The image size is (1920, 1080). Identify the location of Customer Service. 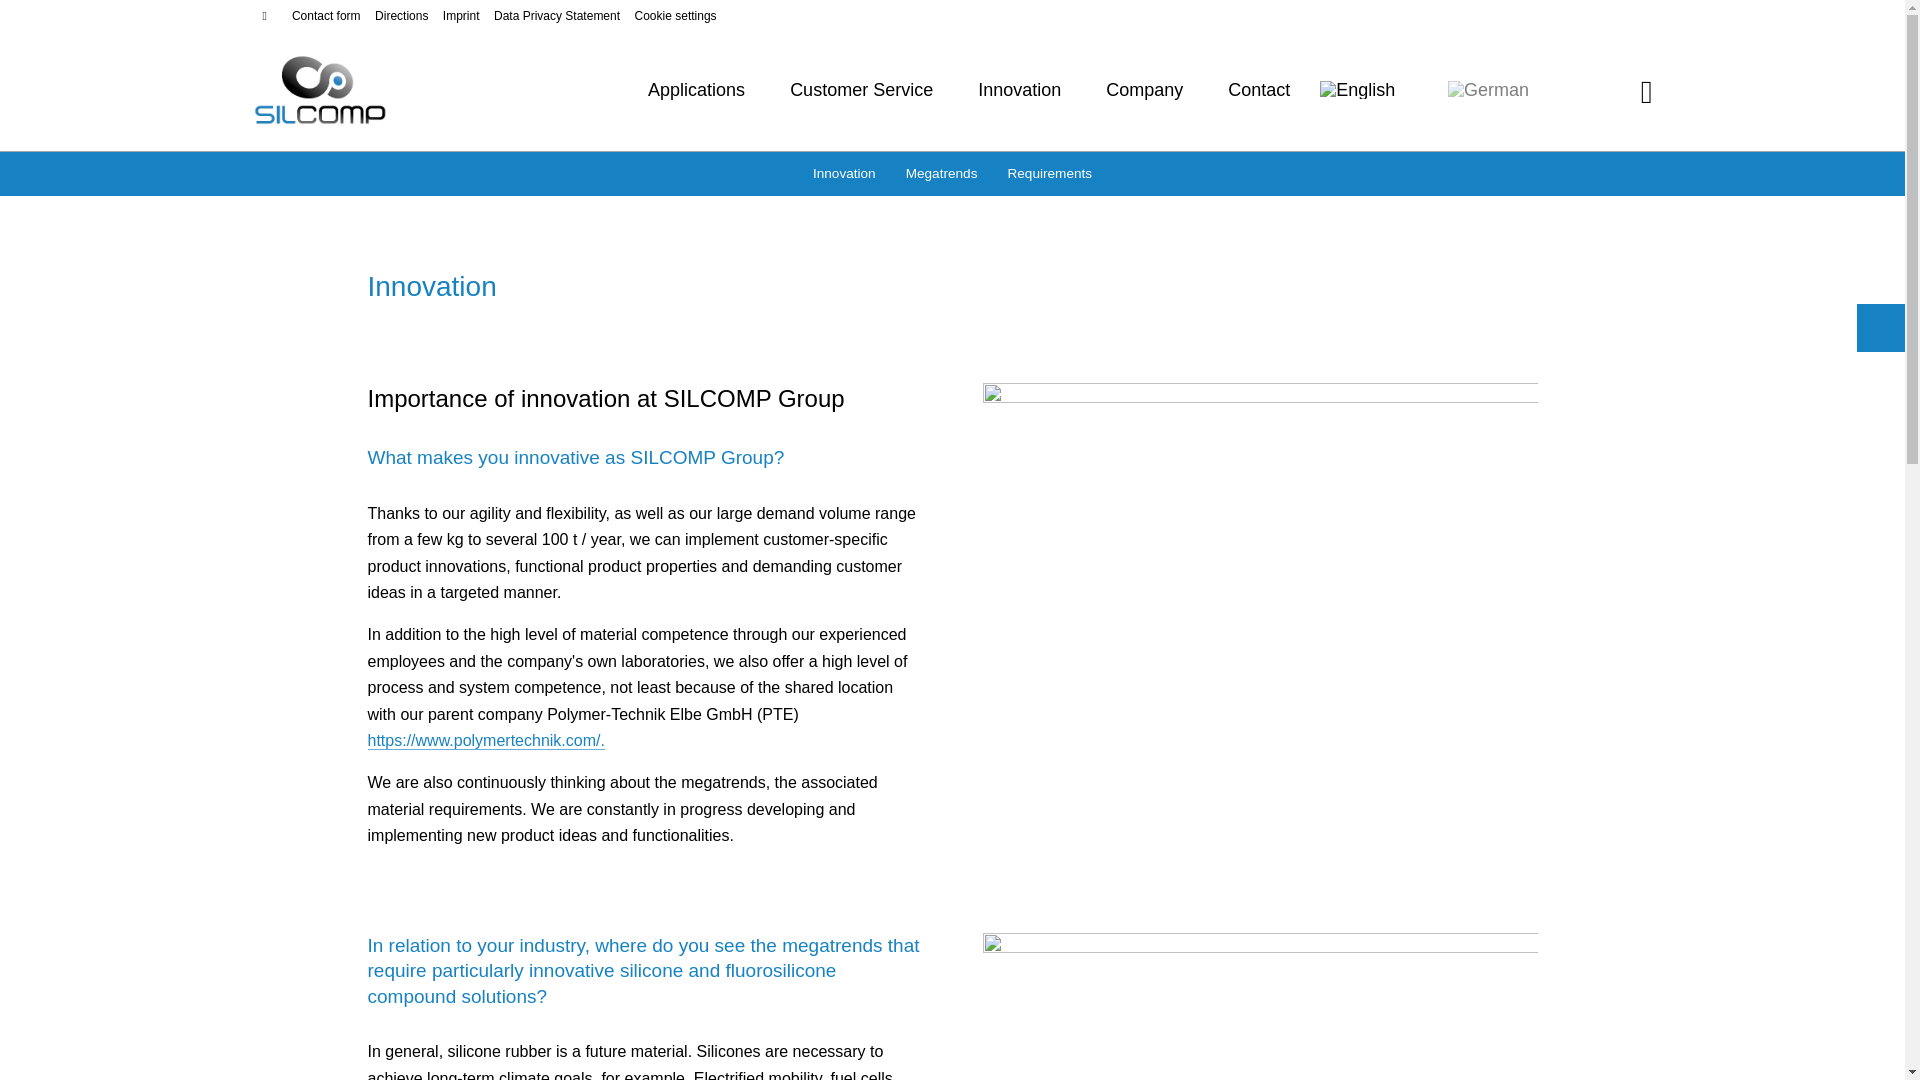
(861, 91).